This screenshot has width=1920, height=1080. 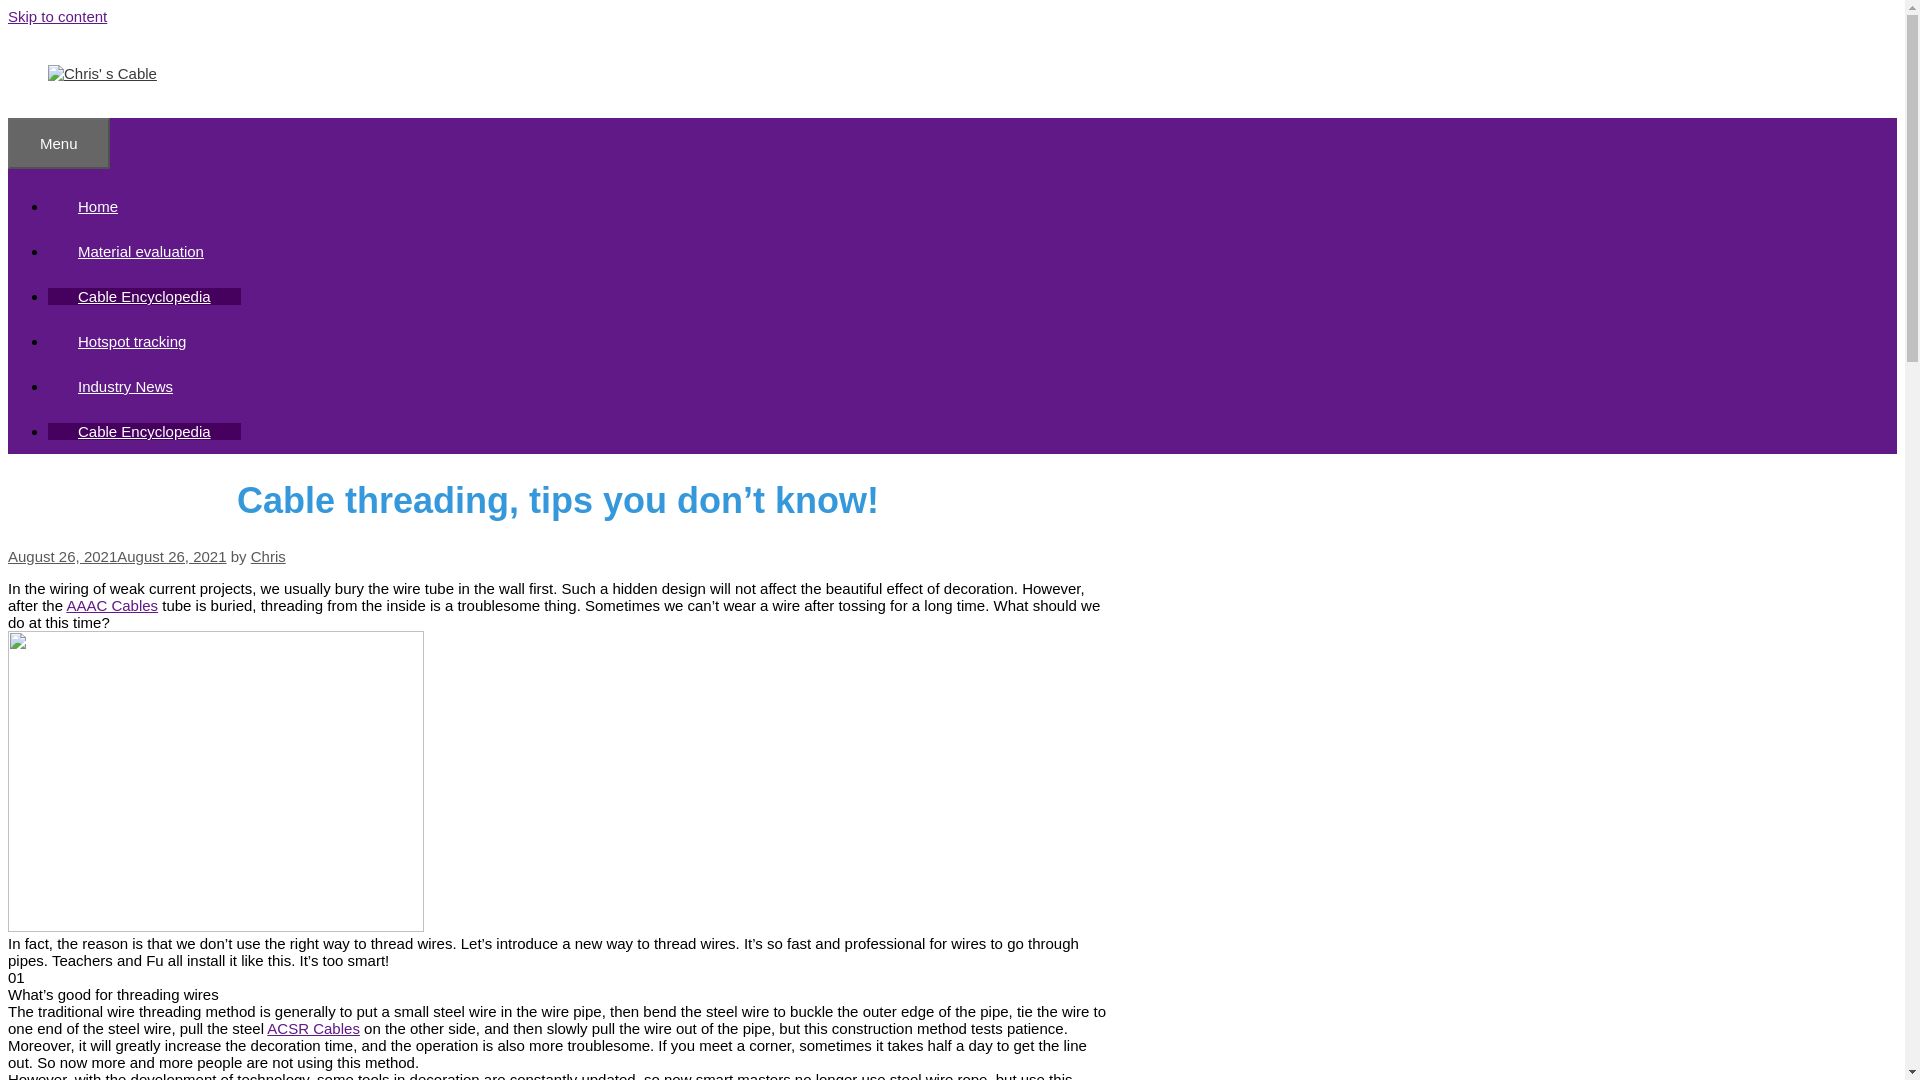 What do you see at coordinates (132, 340) in the screenshot?
I see `Hotspot tracking` at bounding box center [132, 340].